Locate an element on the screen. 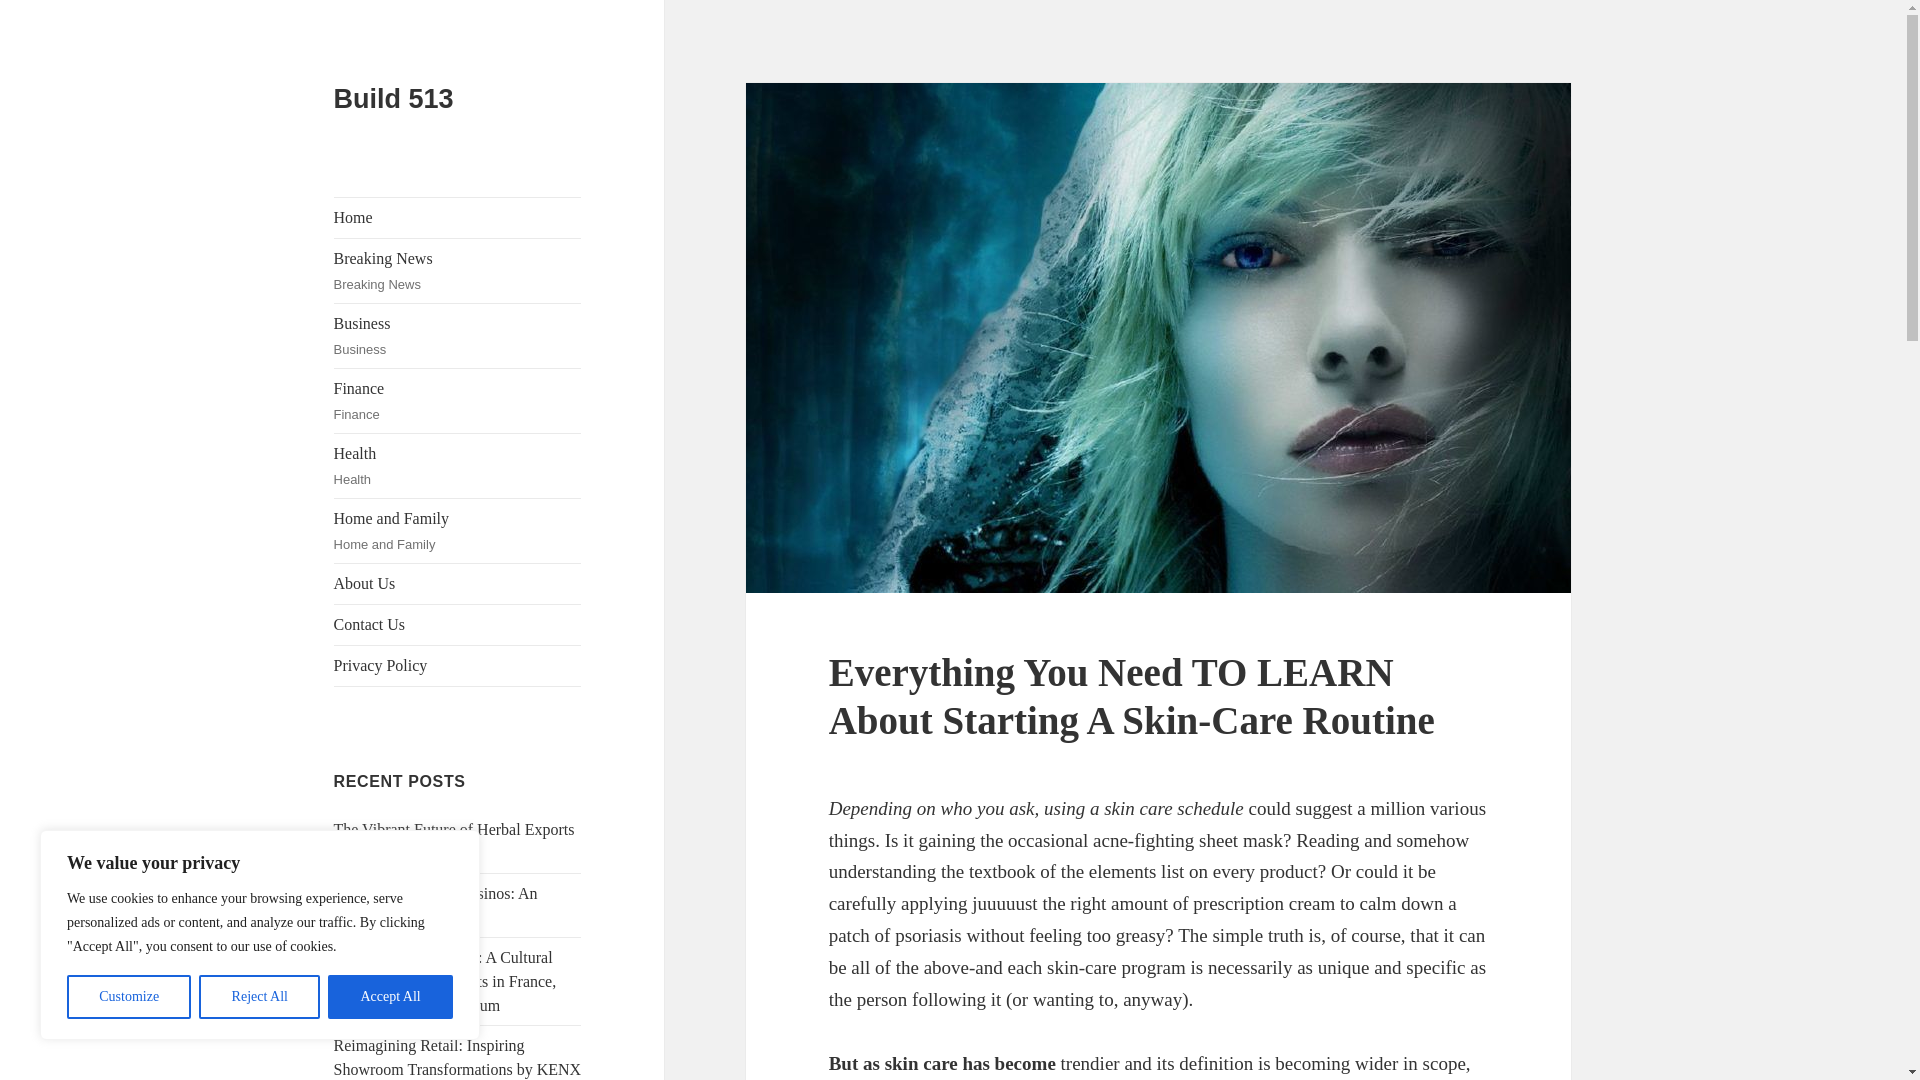  Contact Us is located at coordinates (390, 997).